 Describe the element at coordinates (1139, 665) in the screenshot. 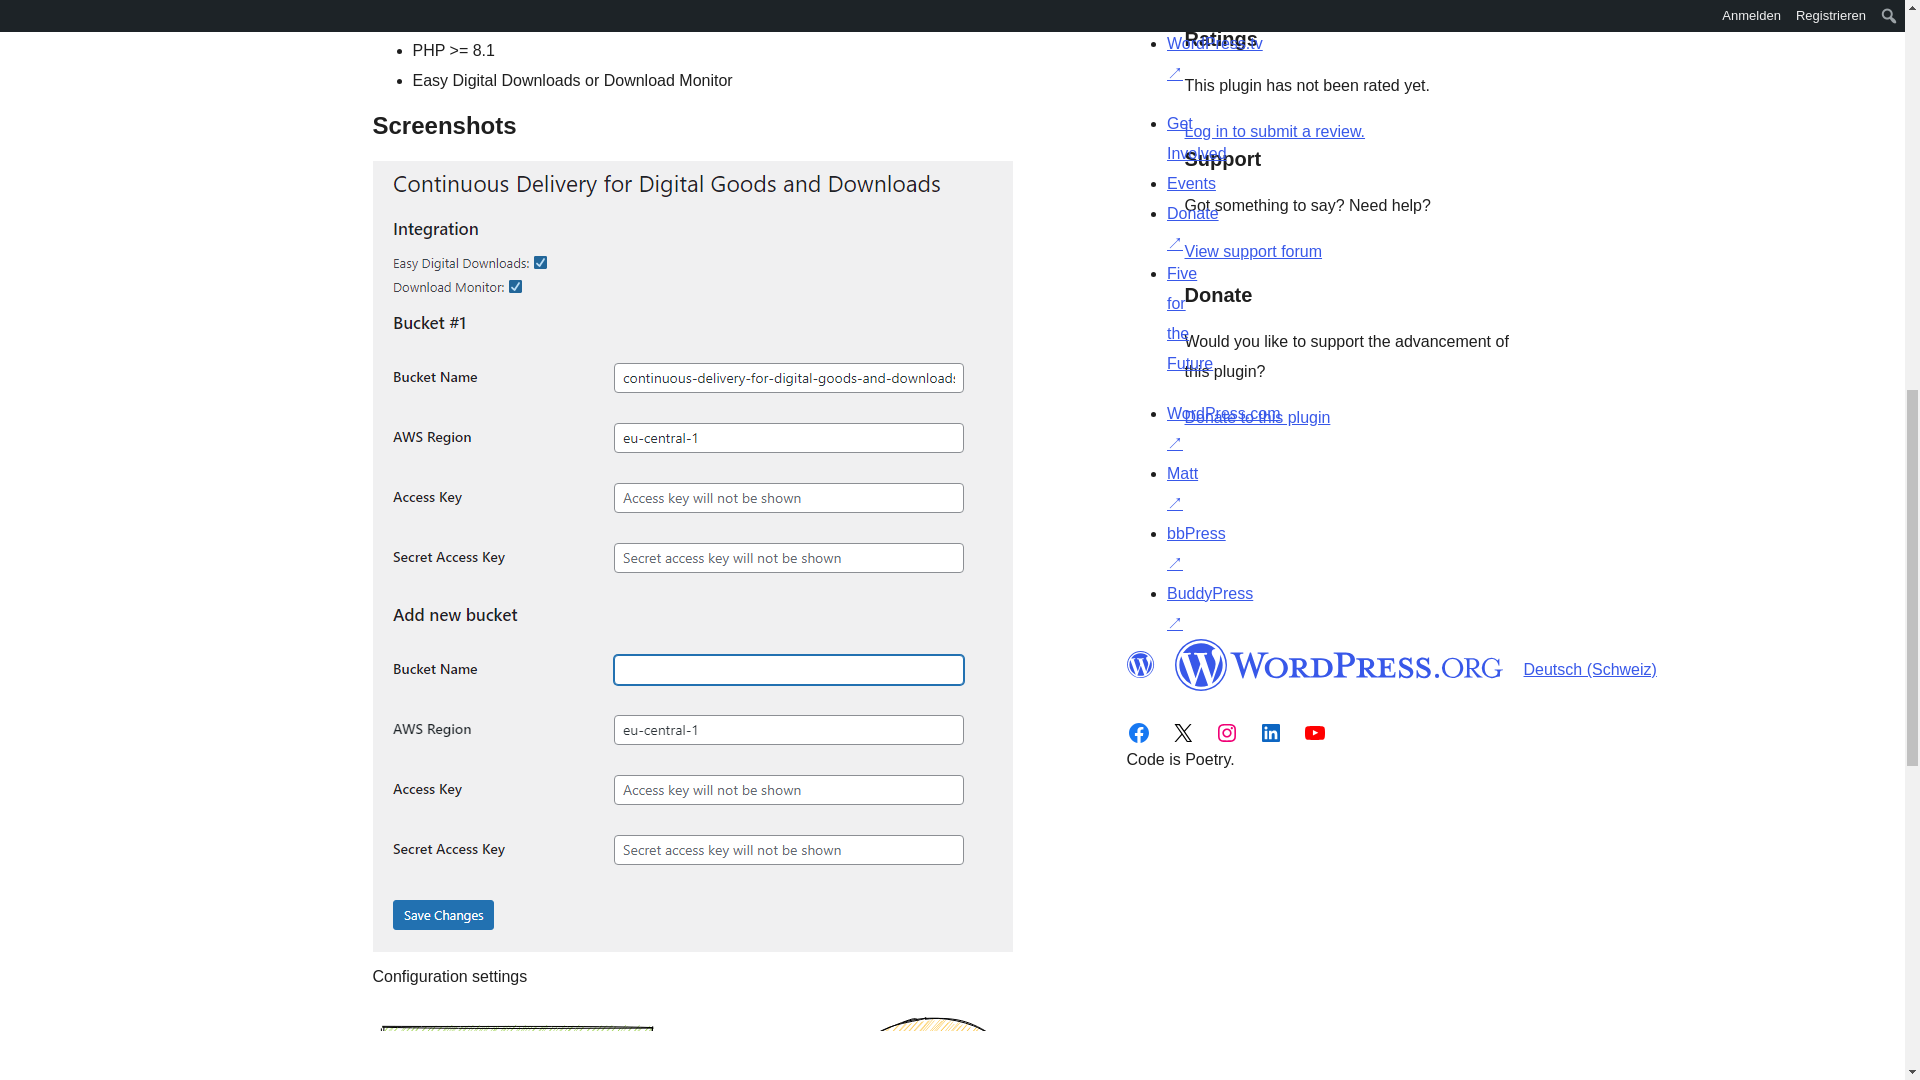

I see `WordPress.org` at that location.